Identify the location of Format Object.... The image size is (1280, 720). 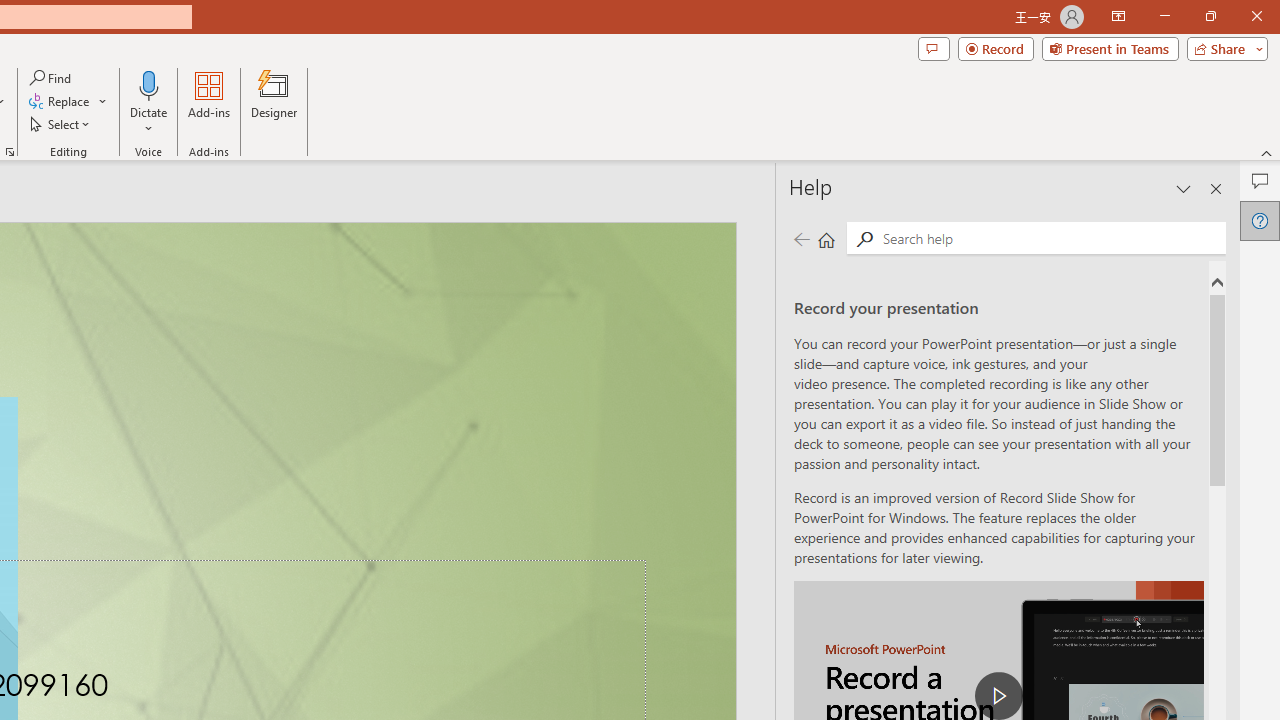
(10, 152).